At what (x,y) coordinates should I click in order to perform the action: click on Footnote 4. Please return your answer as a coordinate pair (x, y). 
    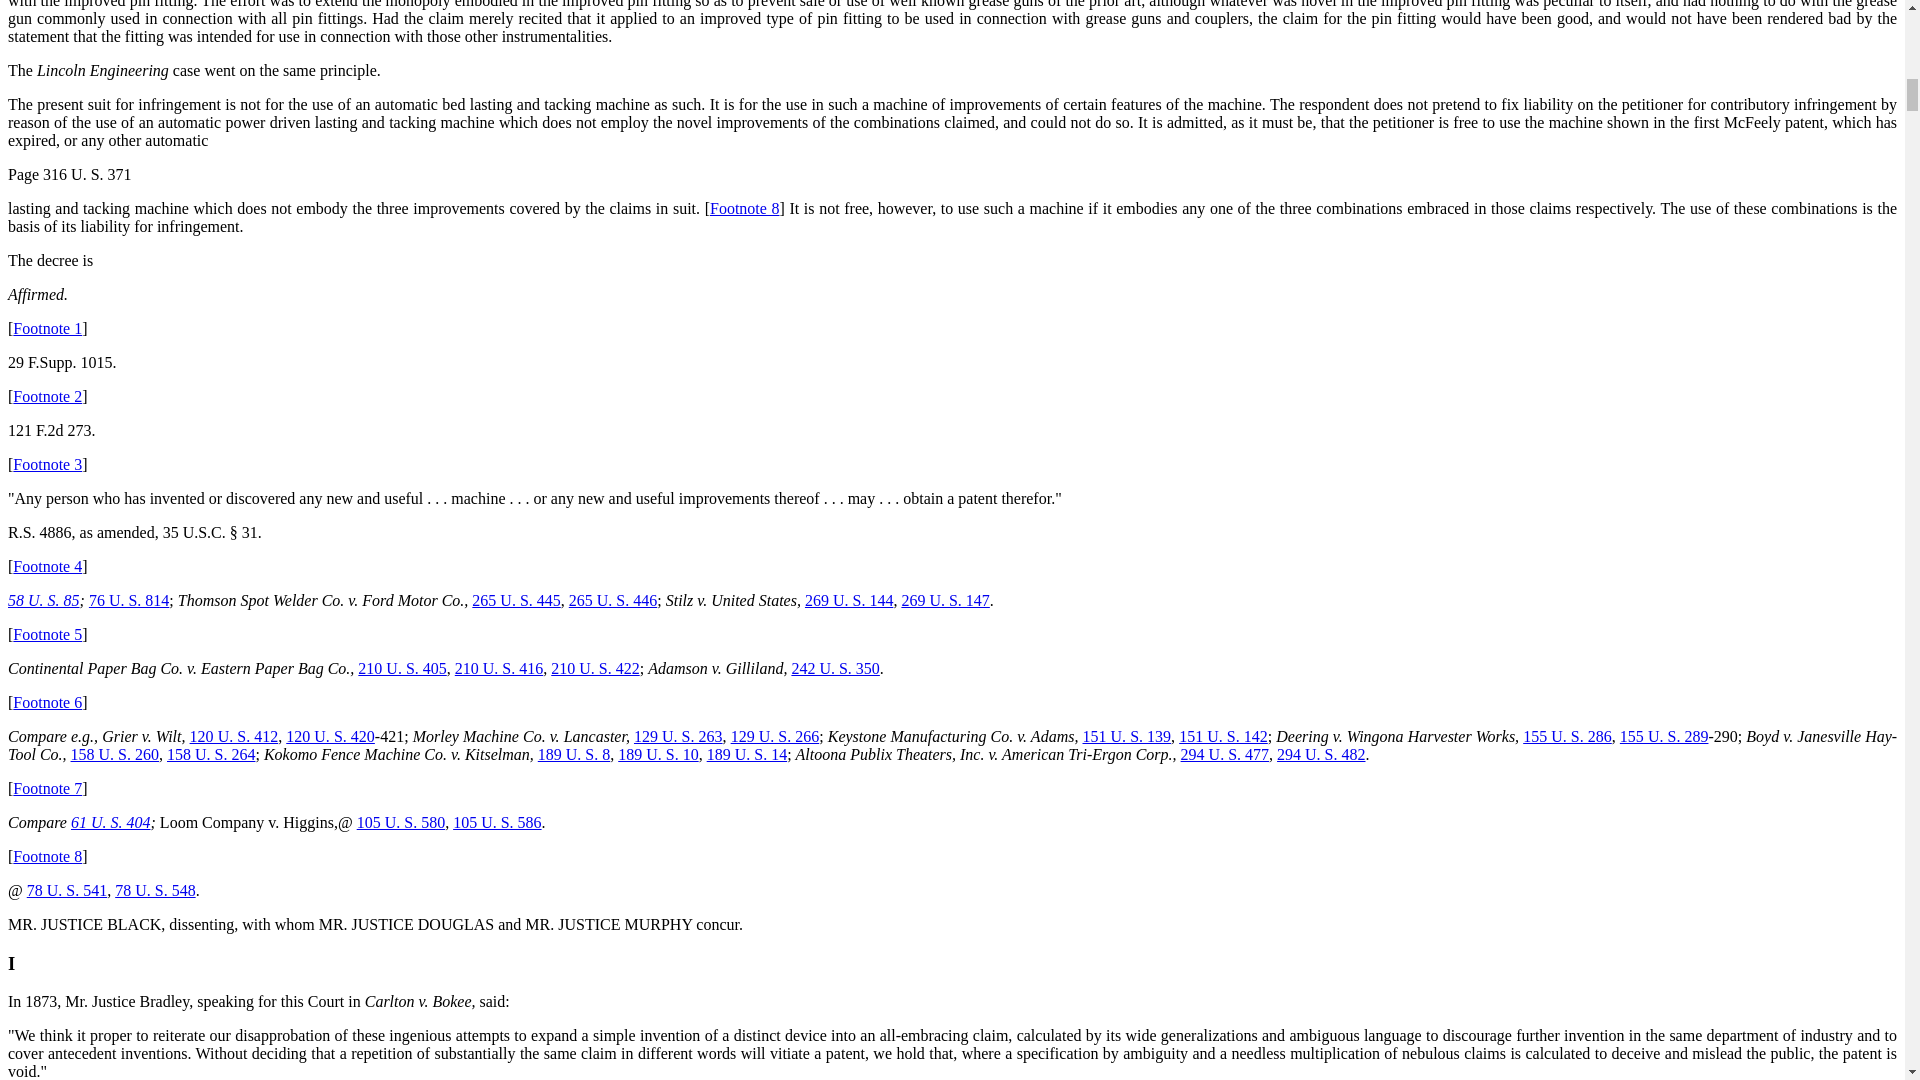
    Looking at the image, I should click on (48, 566).